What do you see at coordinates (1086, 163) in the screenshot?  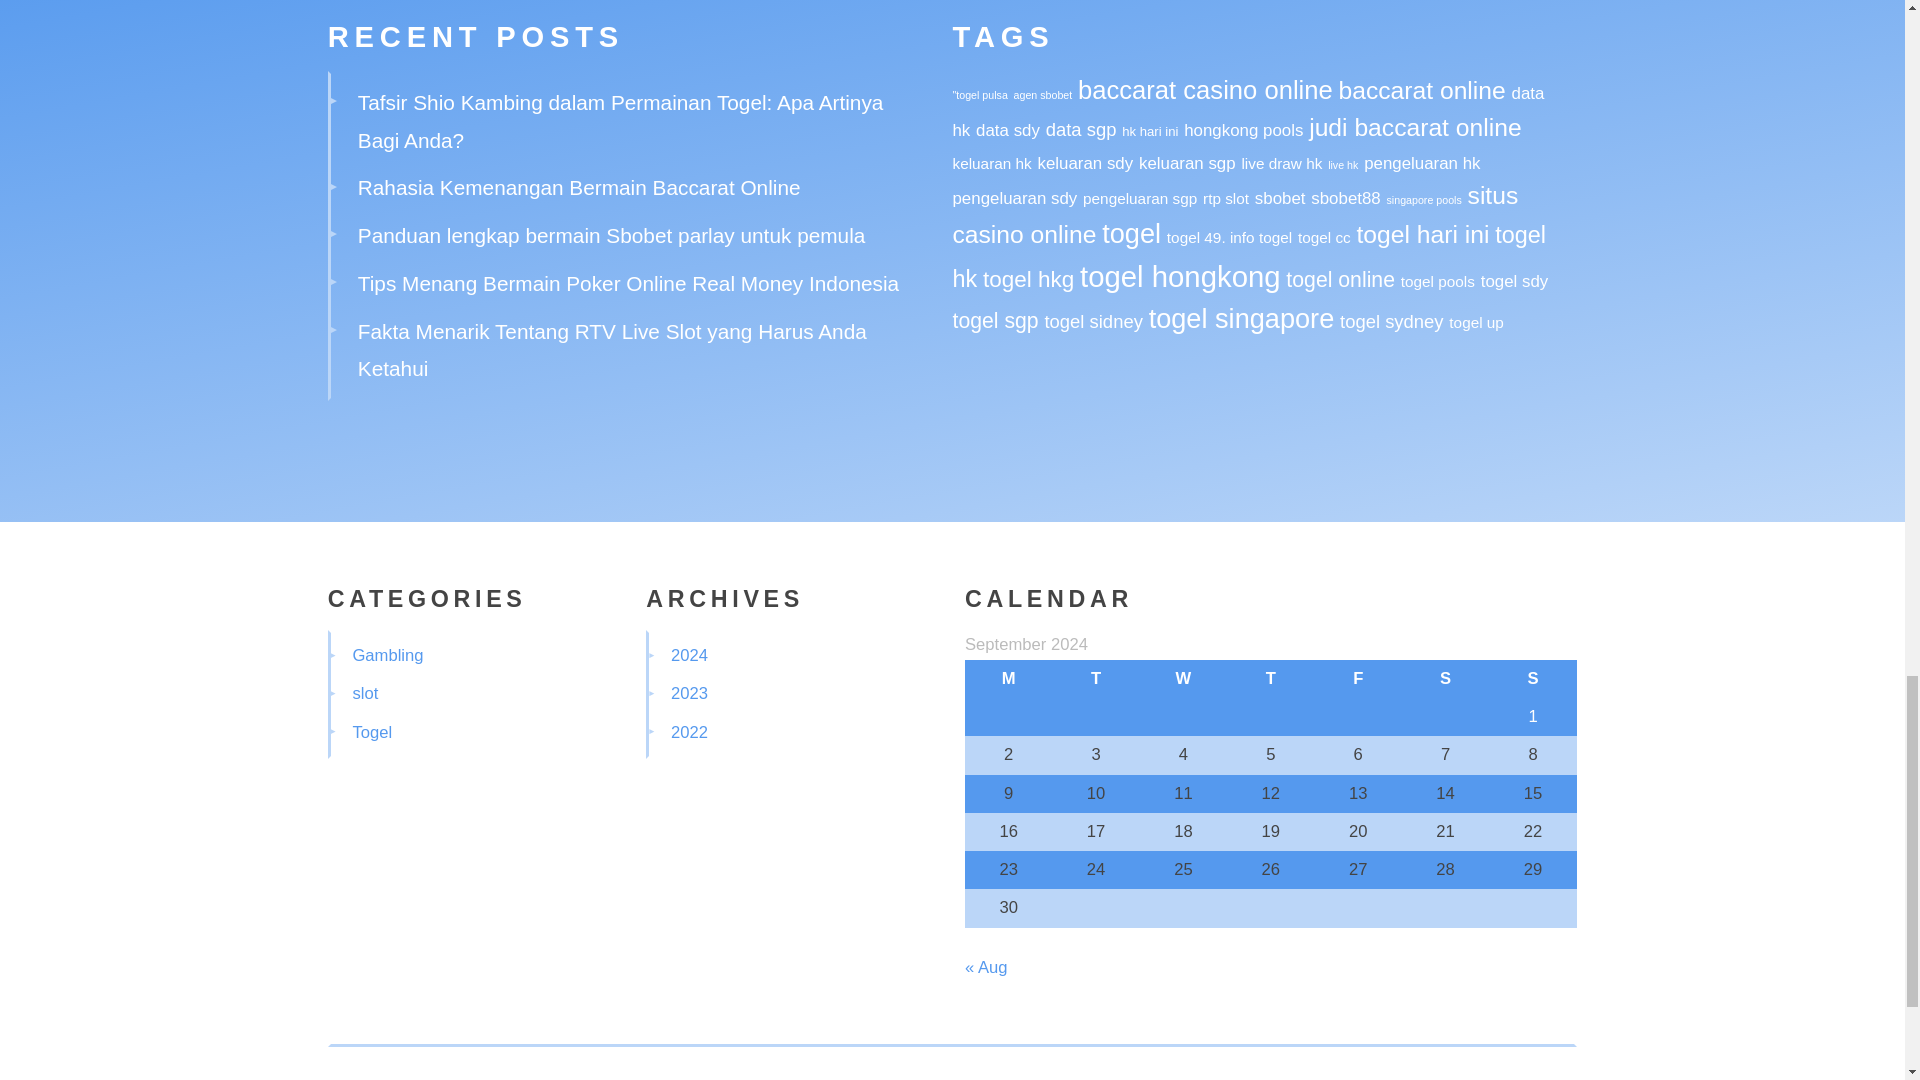 I see `keluaran sdy` at bounding box center [1086, 163].